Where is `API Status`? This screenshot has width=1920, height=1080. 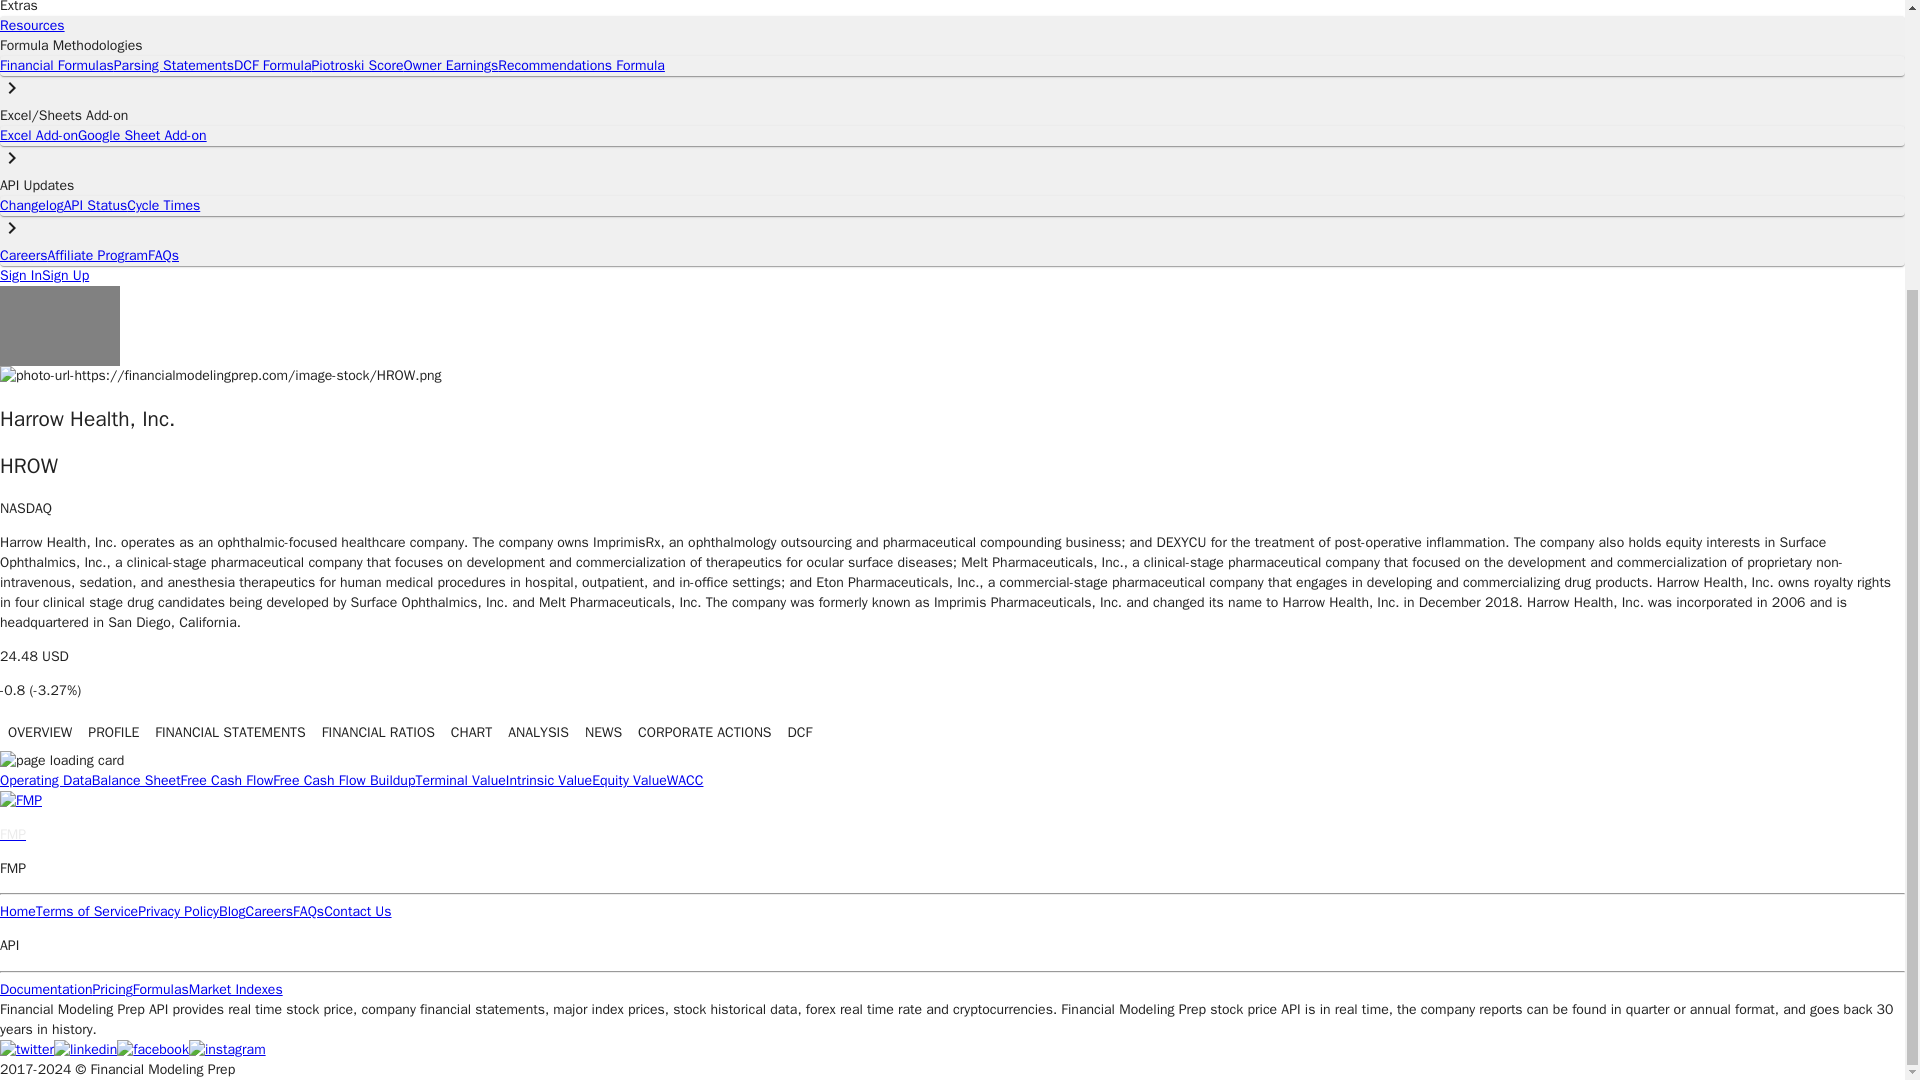 API Status is located at coordinates (94, 204).